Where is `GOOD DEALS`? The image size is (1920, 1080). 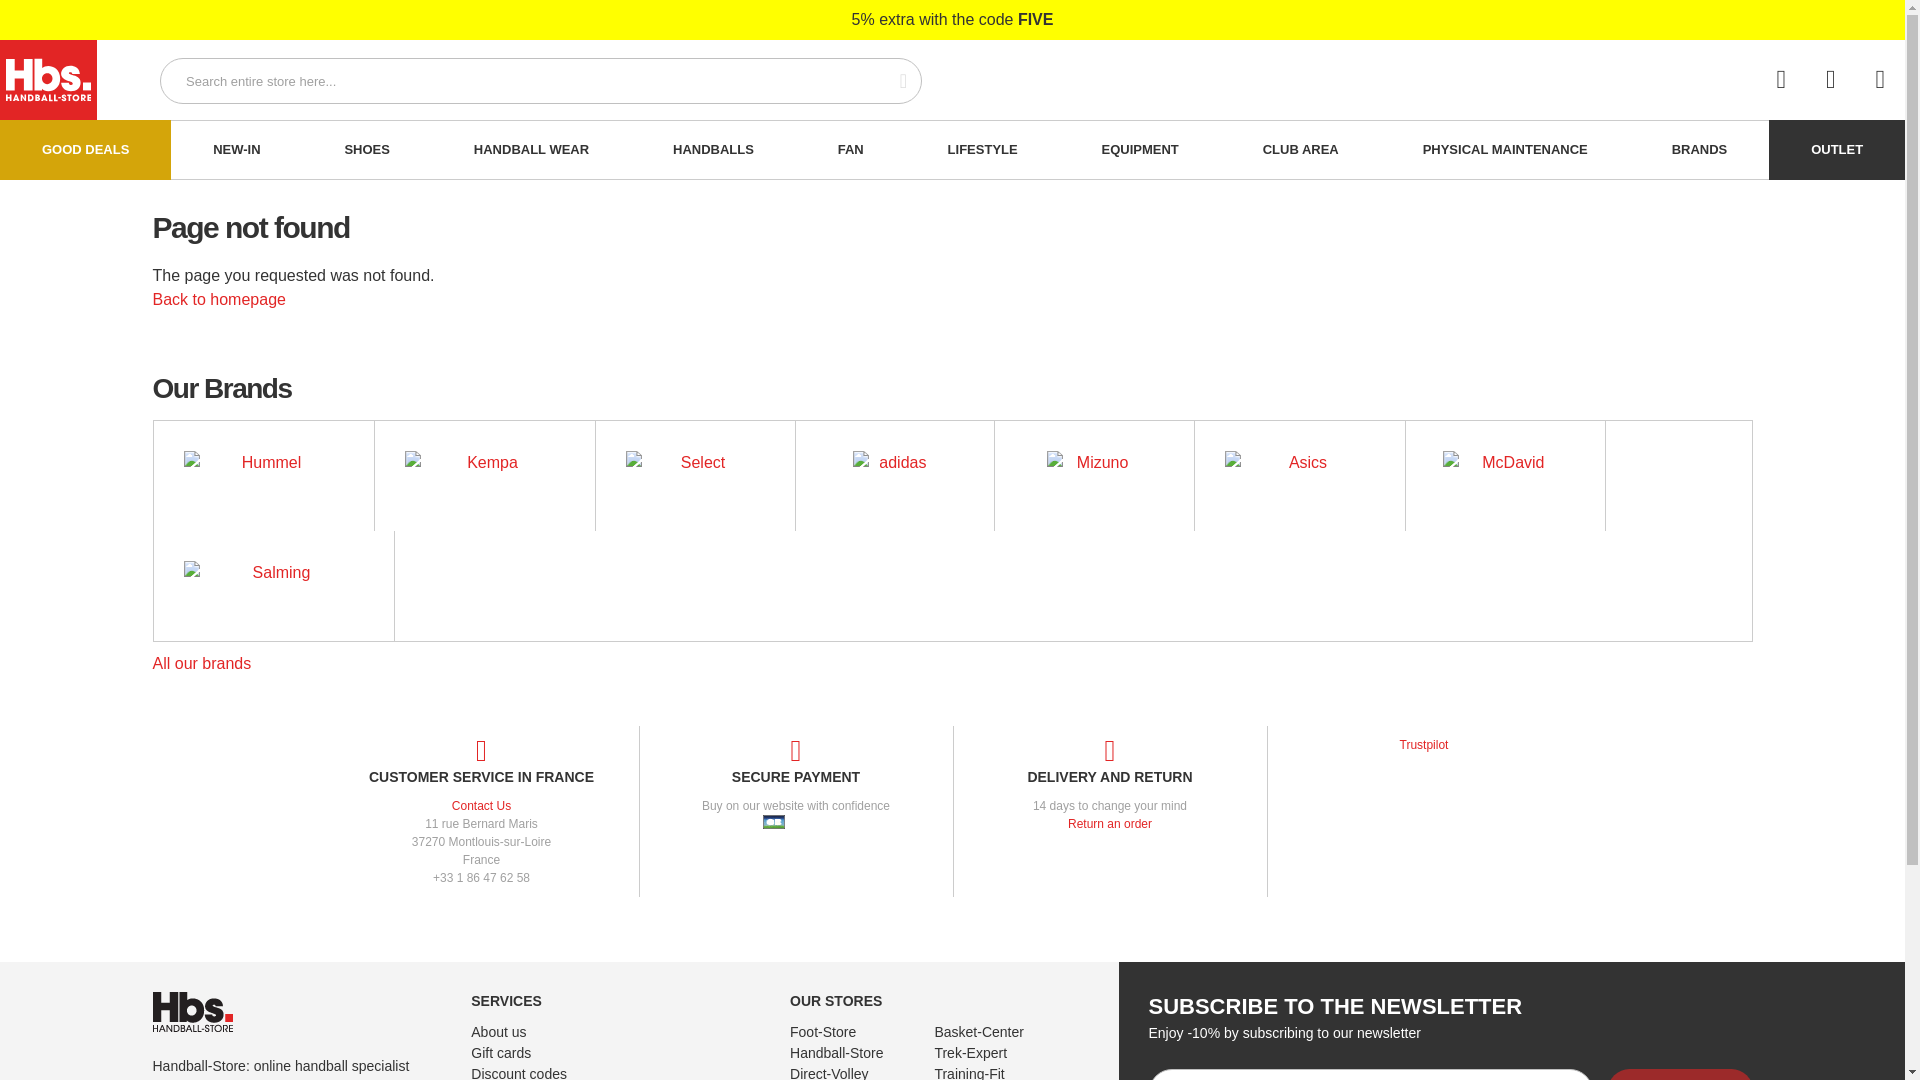
GOOD DEALS is located at coordinates (85, 150).